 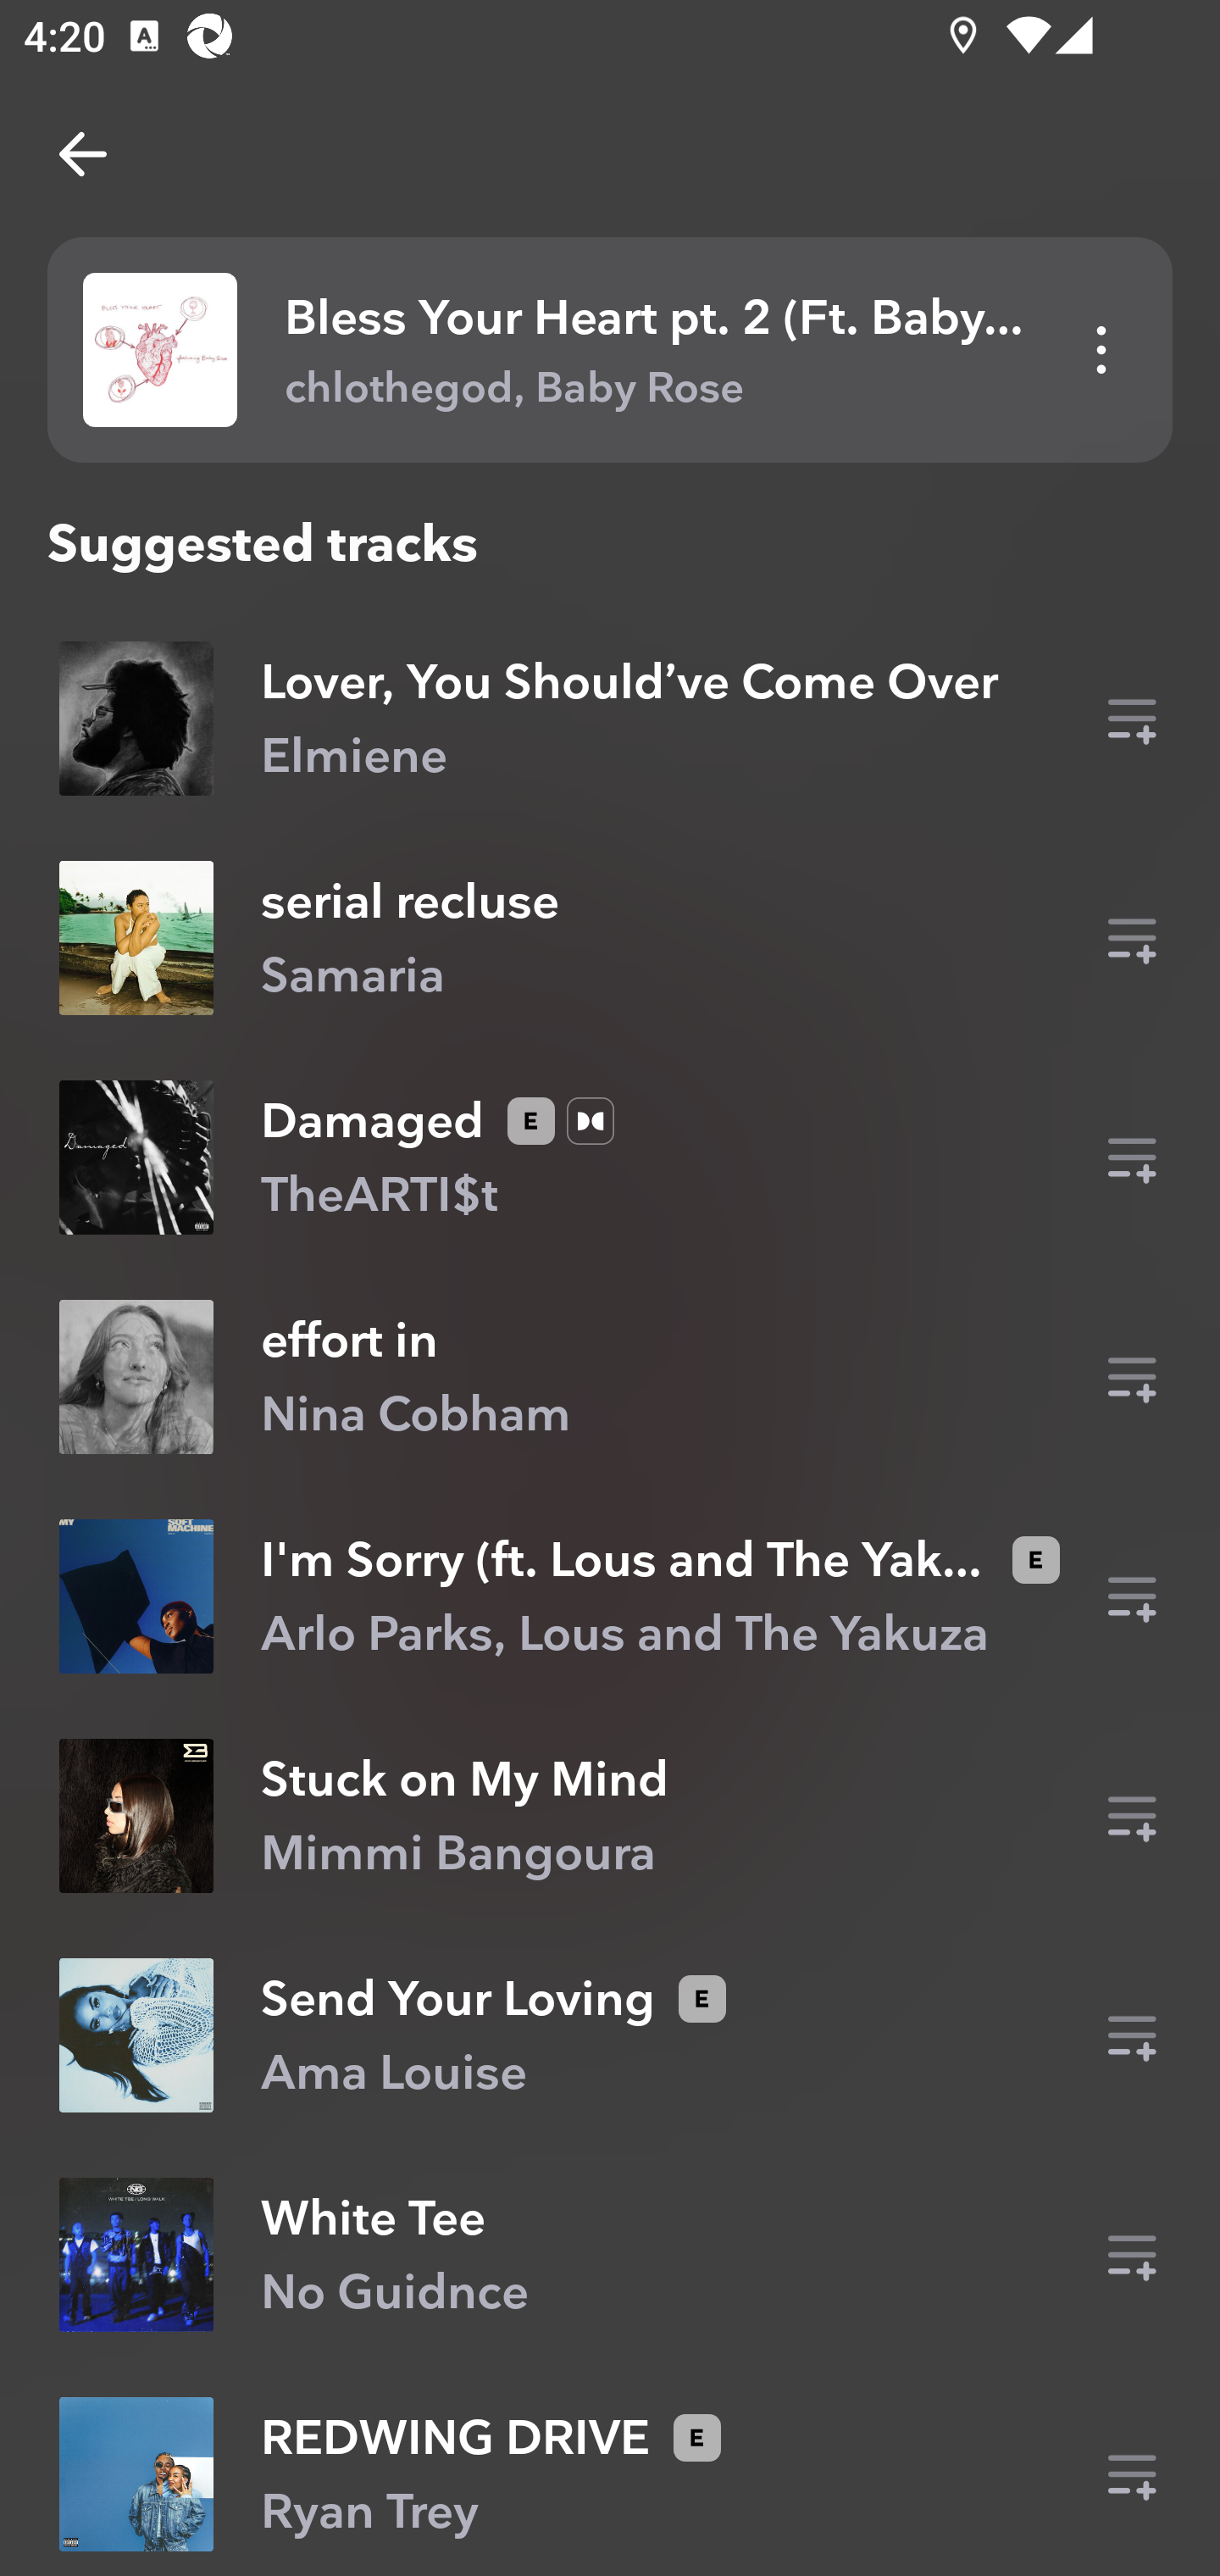 I want to click on Send Your Loving Ama Louise, so click(x=610, y=2035).